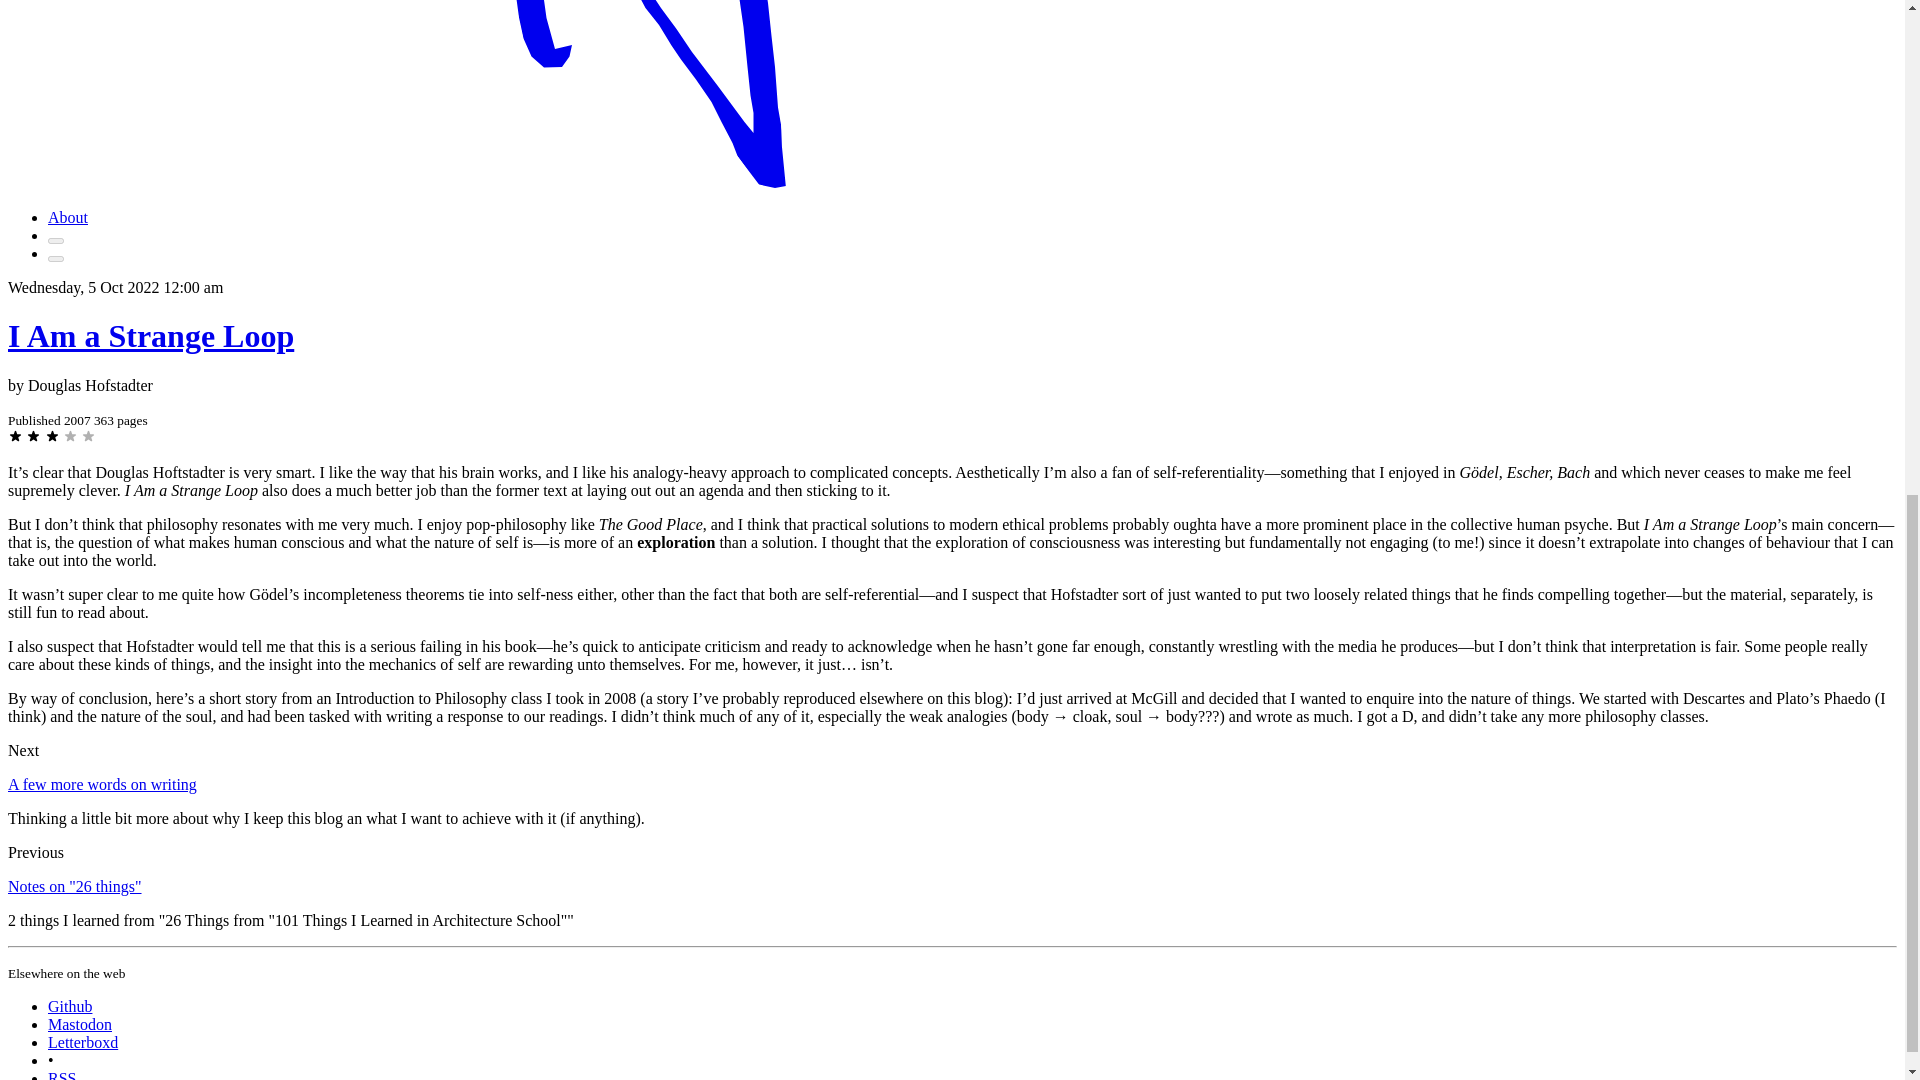 Image resolution: width=1920 pixels, height=1080 pixels. What do you see at coordinates (150, 336) in the screenshot?
I see `I Am a Strange Loop` at bounding box center [150, 336].